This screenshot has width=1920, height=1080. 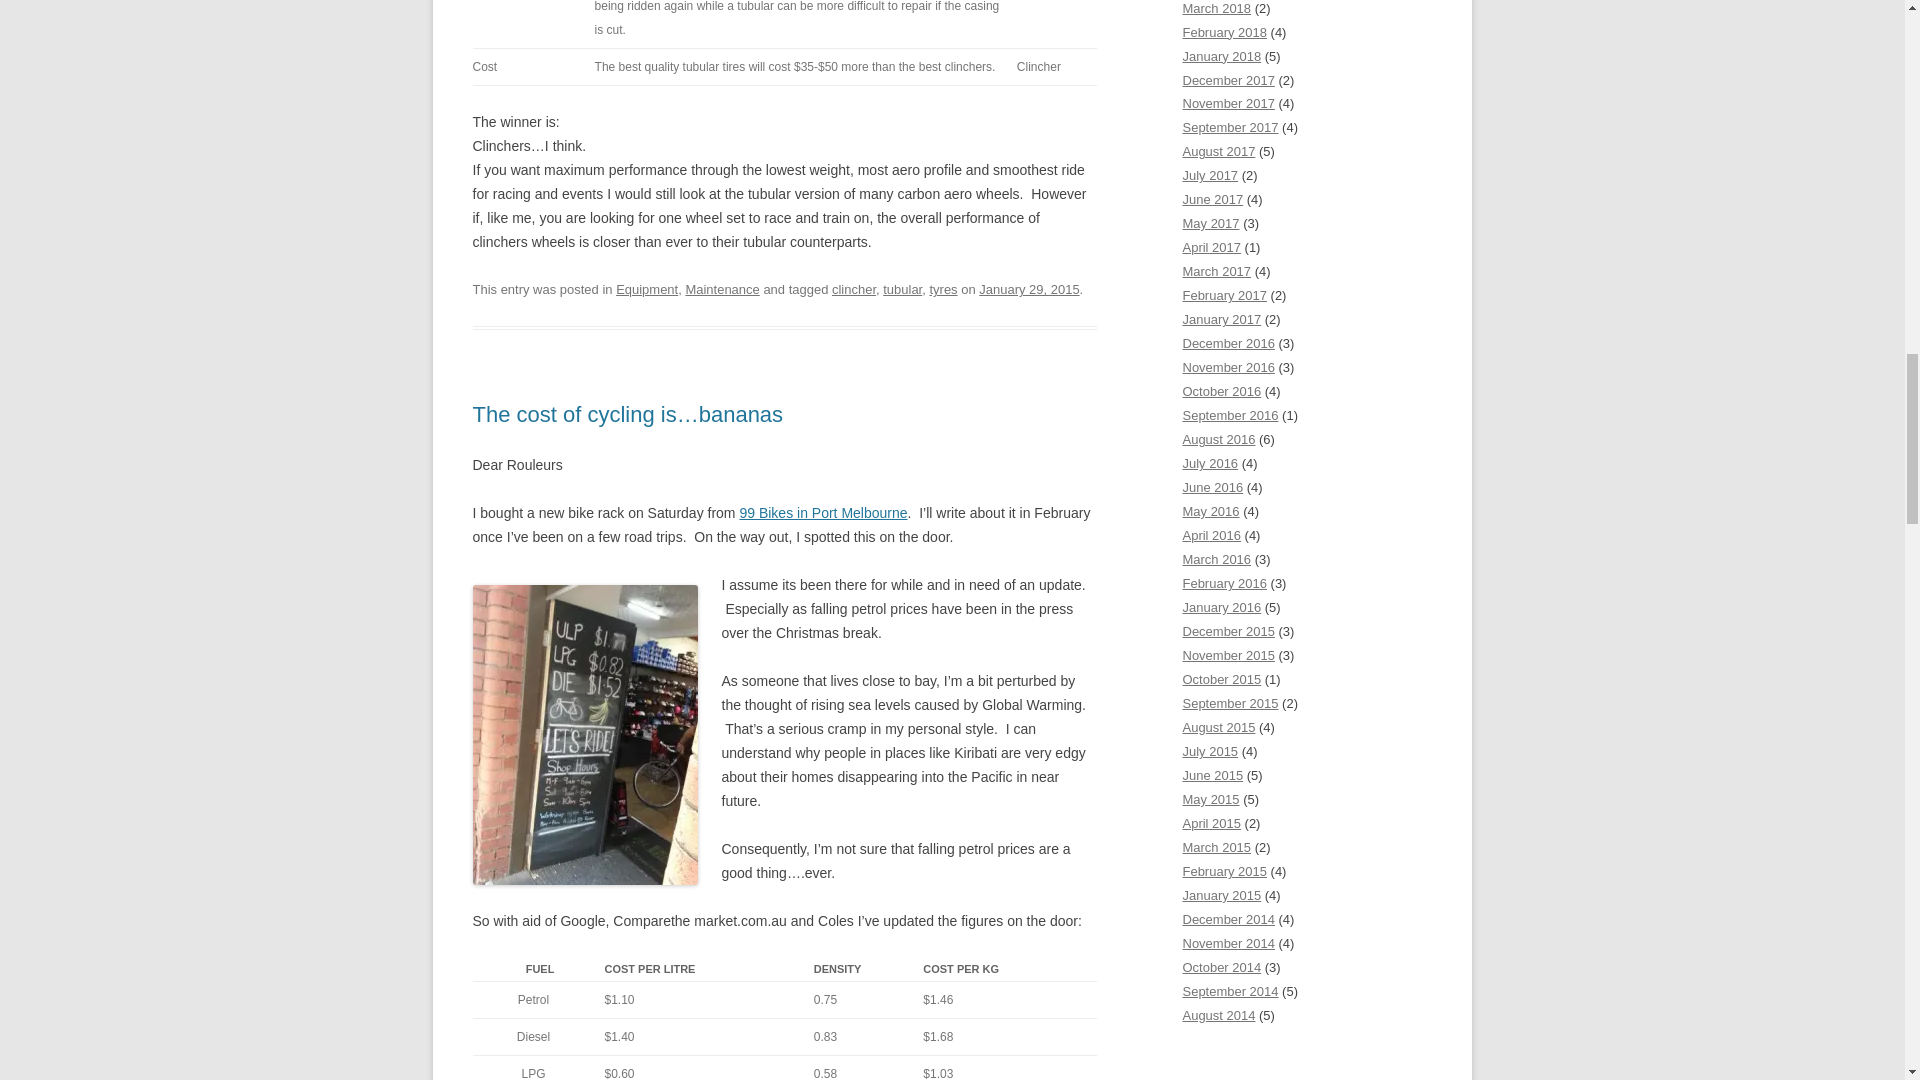 I want to click on January 29, 2015, so click(x=1029, y=289).